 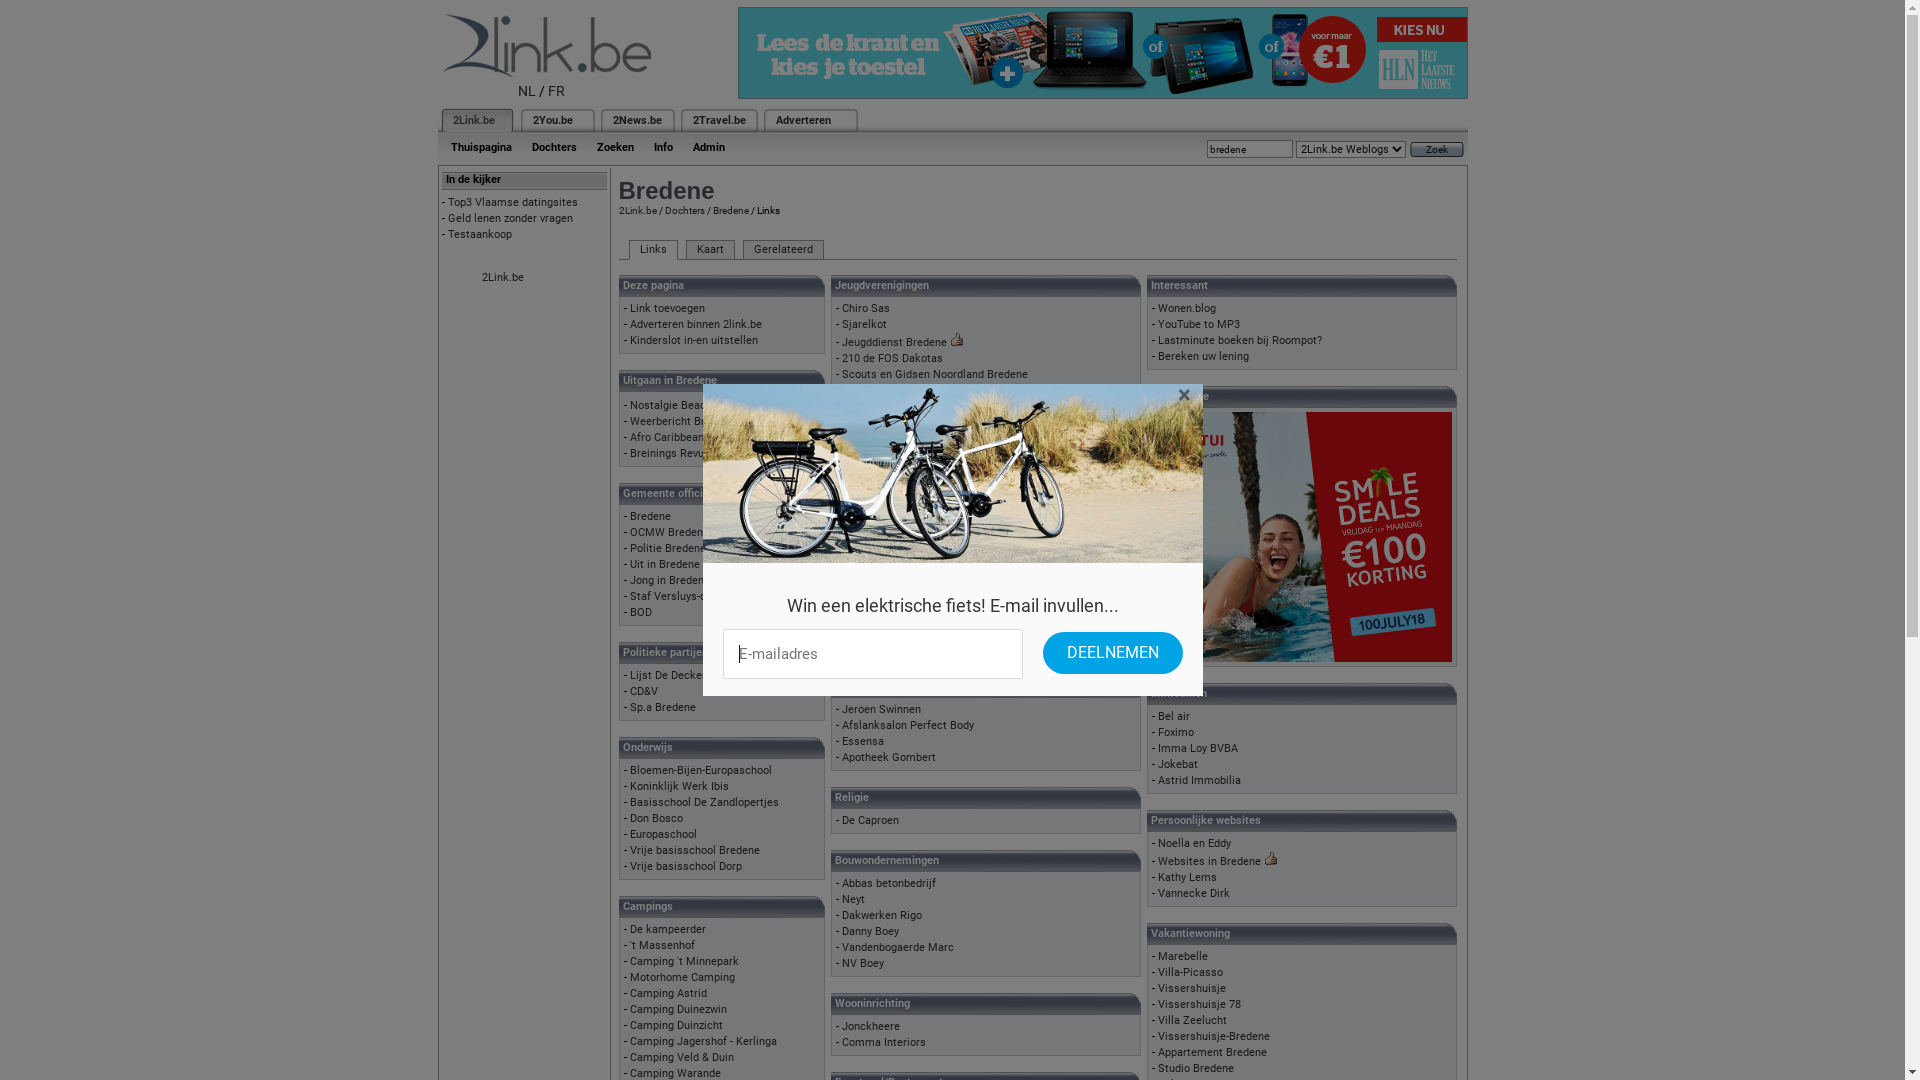 I want to click on Don Bosco, so click(x=656, y=818).